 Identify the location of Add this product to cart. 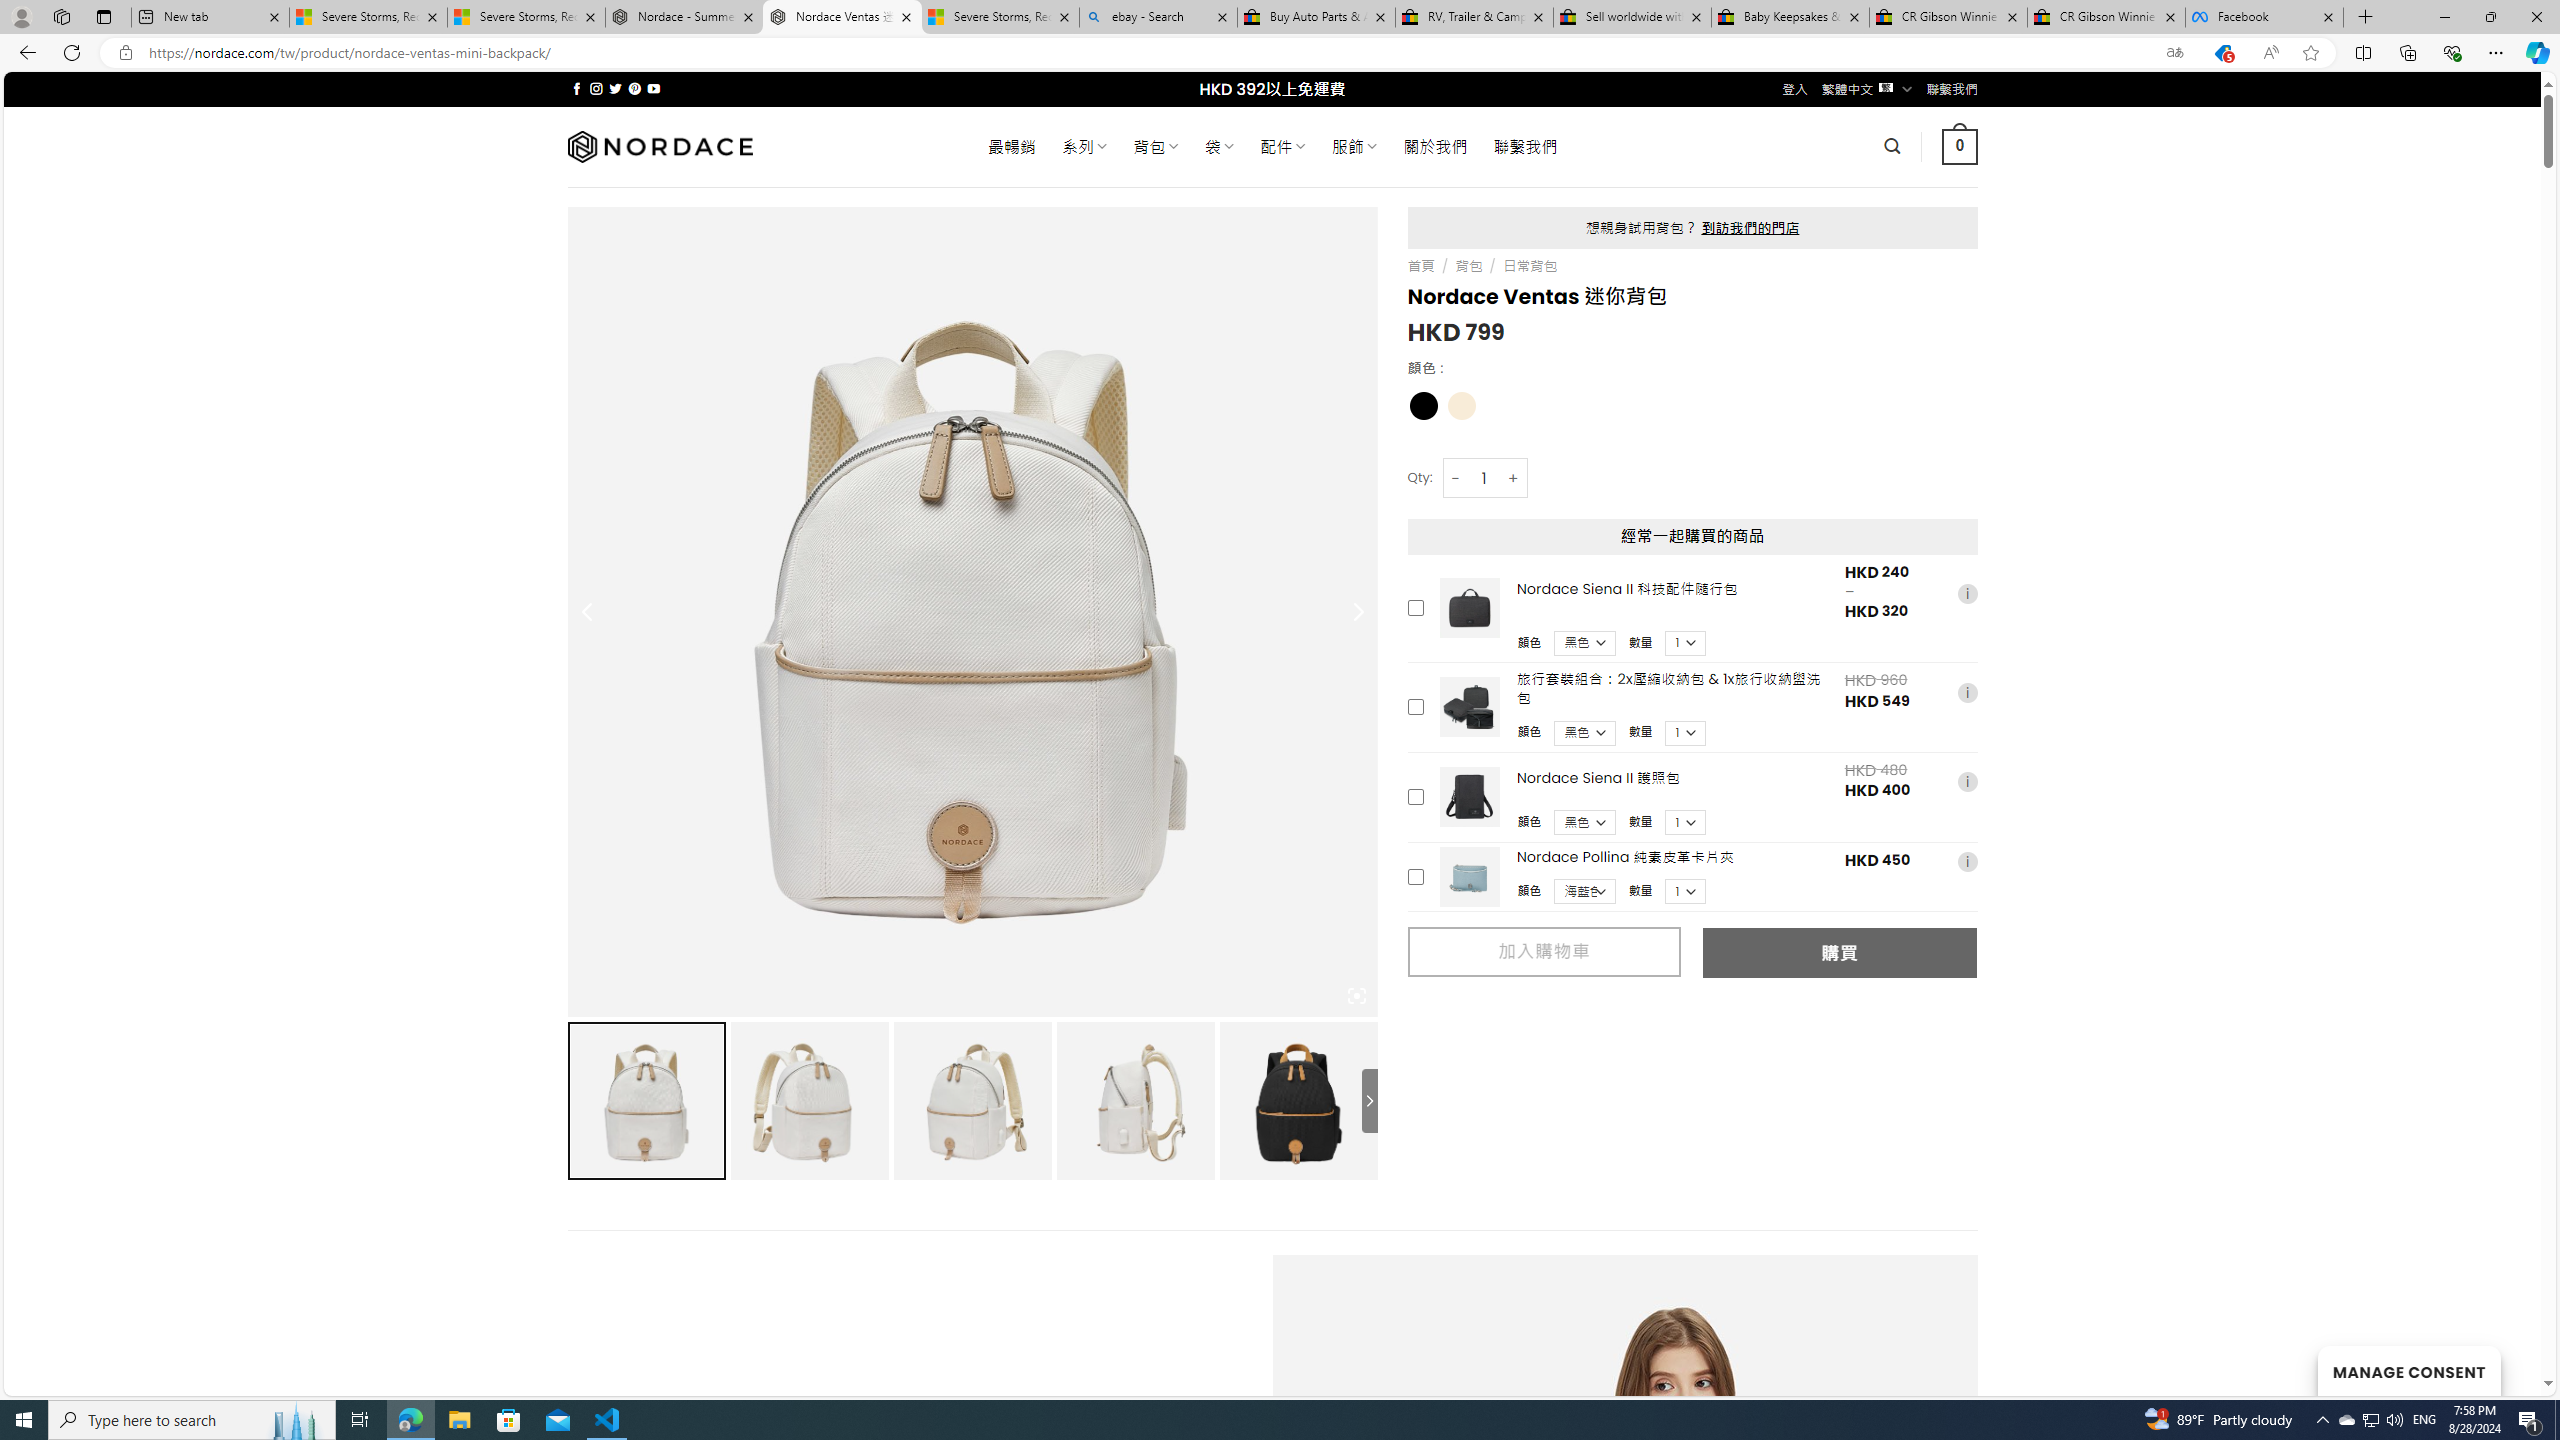
(1416, 876).